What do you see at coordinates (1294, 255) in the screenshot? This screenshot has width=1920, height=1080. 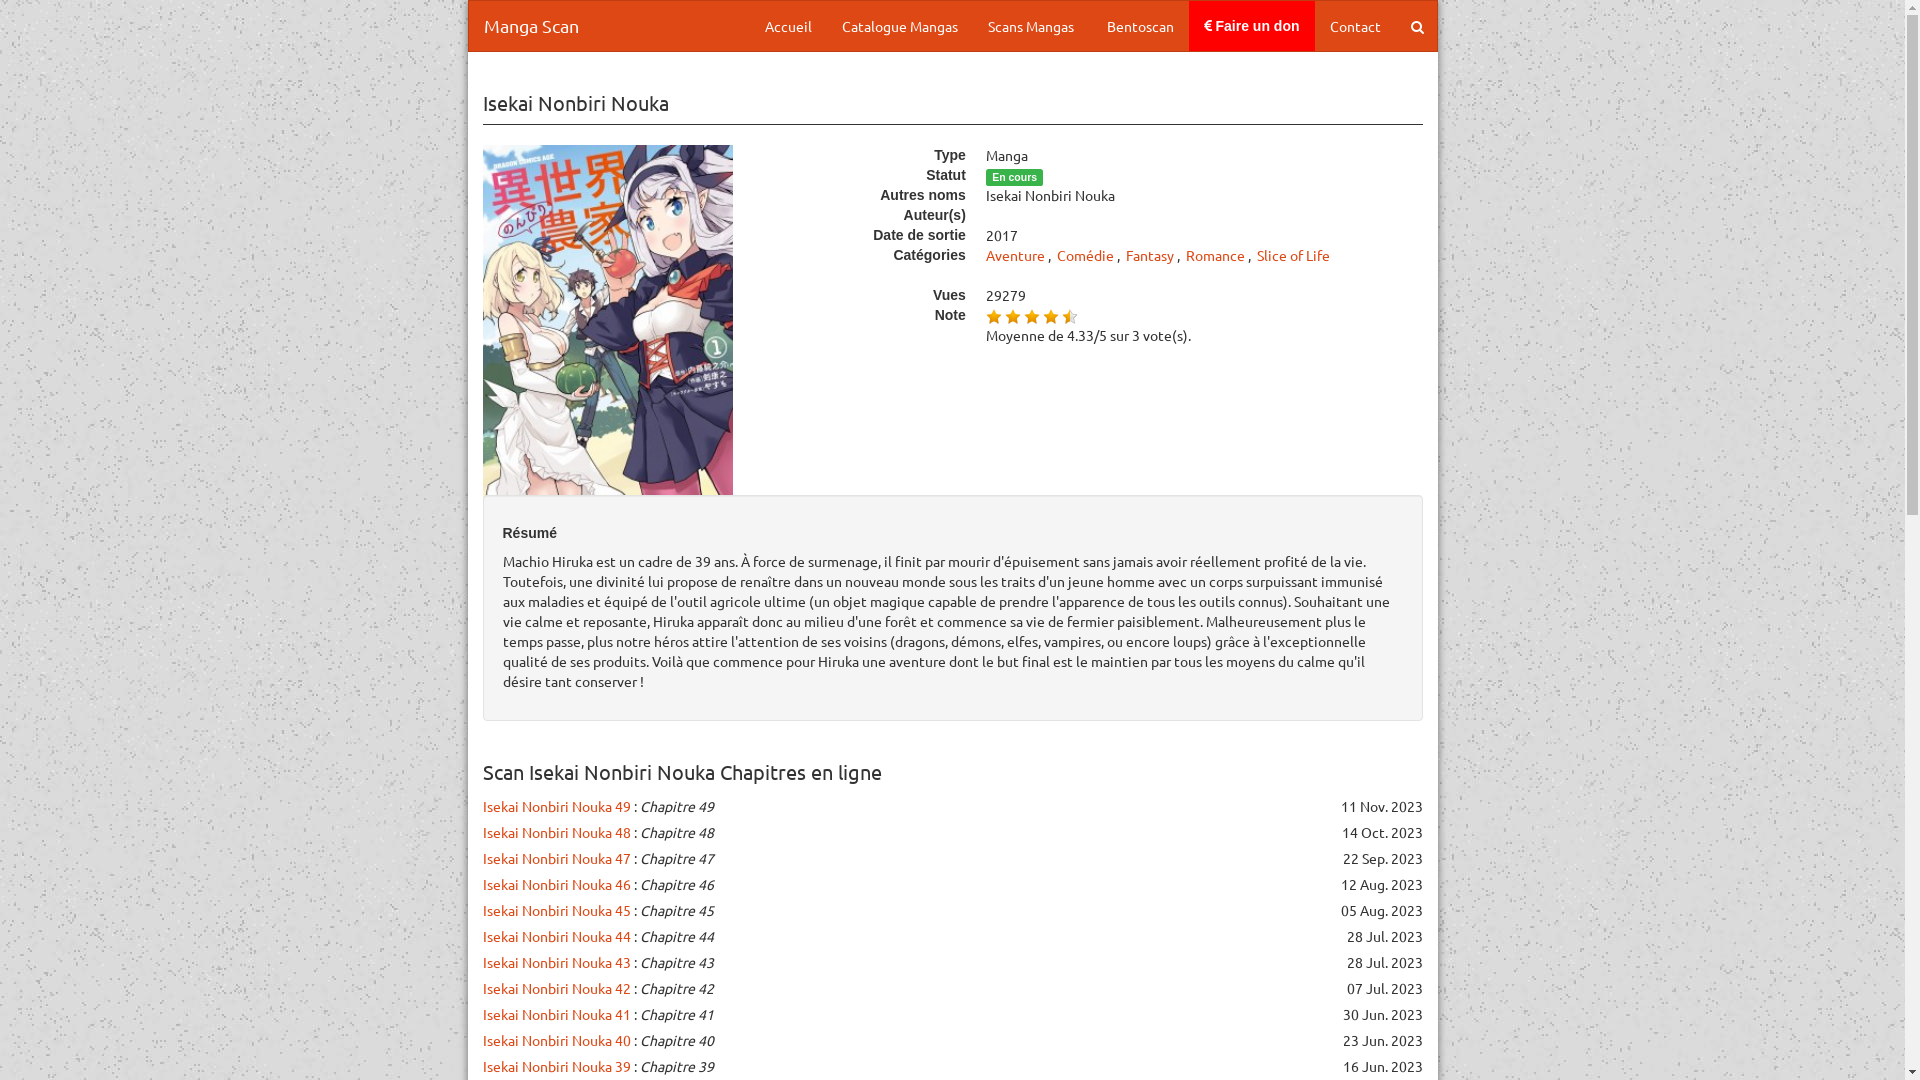 I see `Slice of Life` at bounding box center [1294, 255].